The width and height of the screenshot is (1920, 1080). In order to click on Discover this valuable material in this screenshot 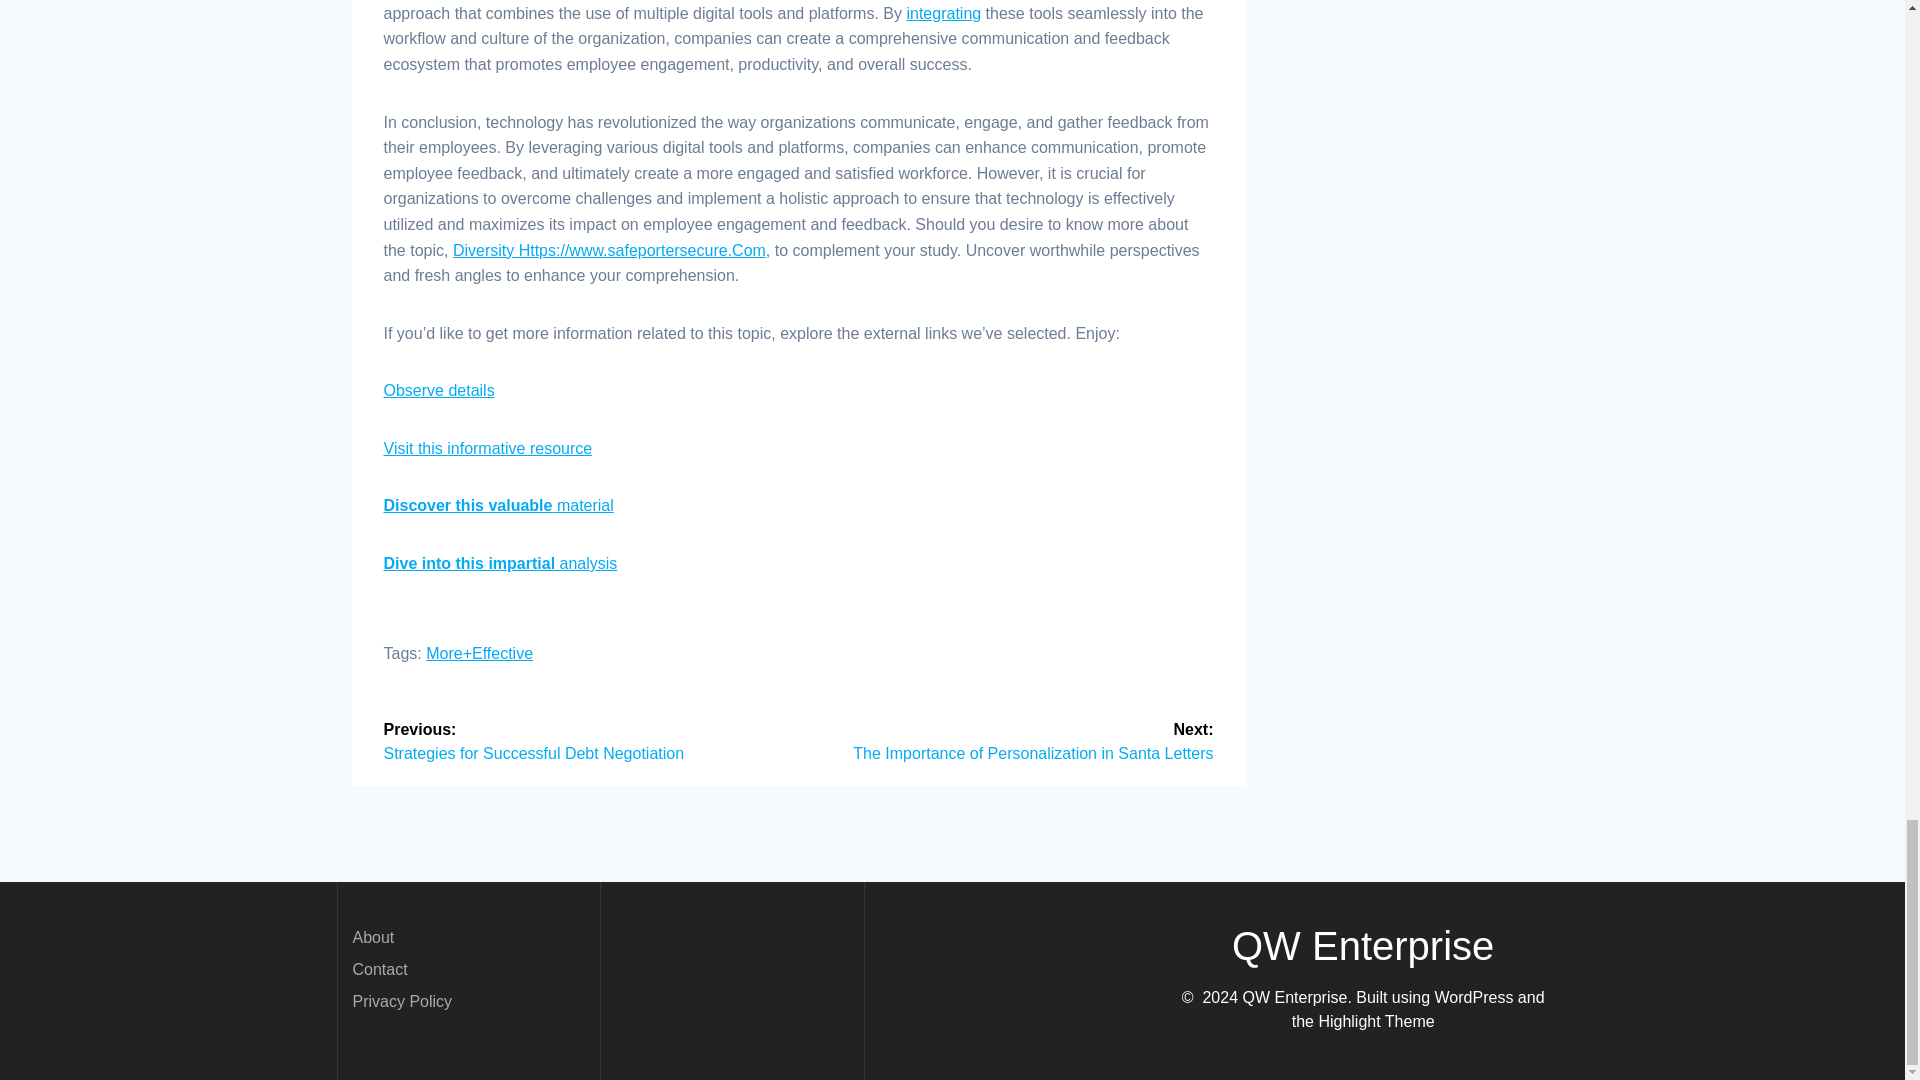, I will do `click(499, 505)`.